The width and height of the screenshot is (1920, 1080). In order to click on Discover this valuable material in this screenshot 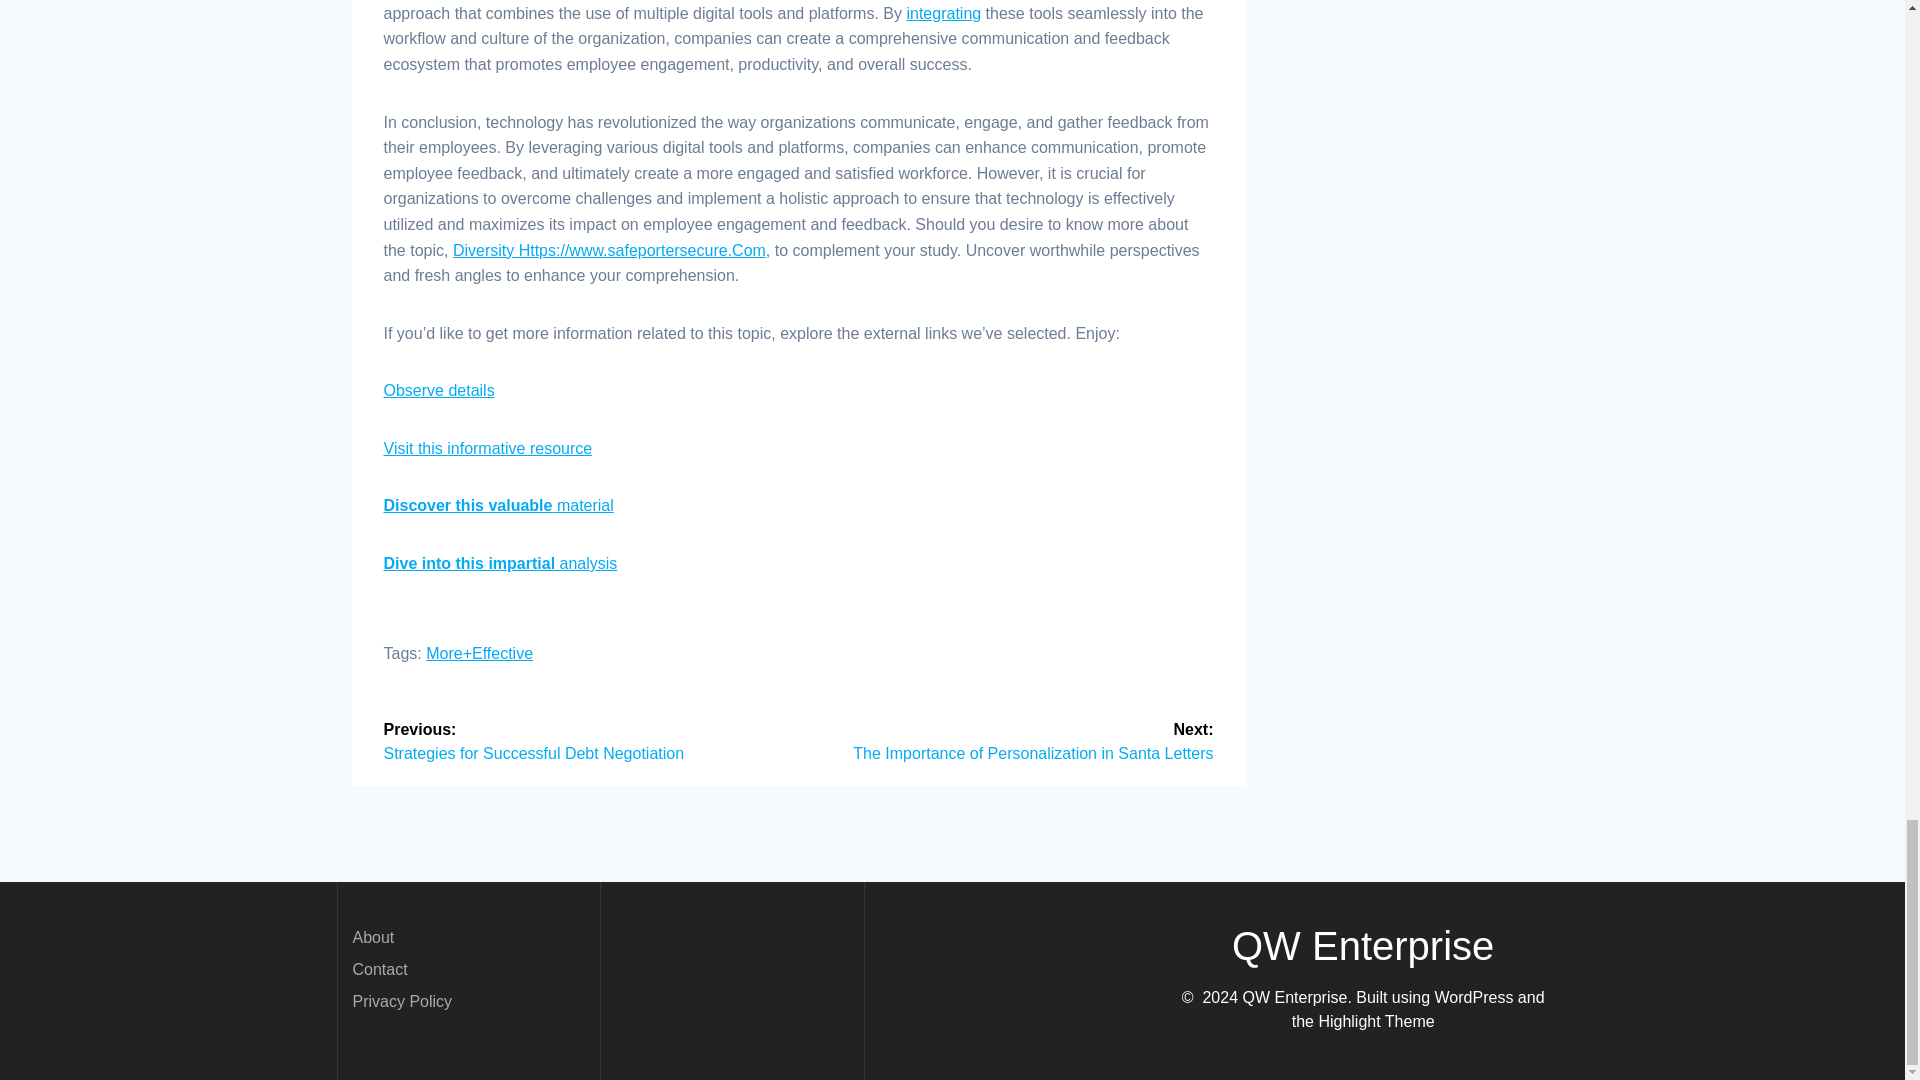, I will do `click(499, 505)`.